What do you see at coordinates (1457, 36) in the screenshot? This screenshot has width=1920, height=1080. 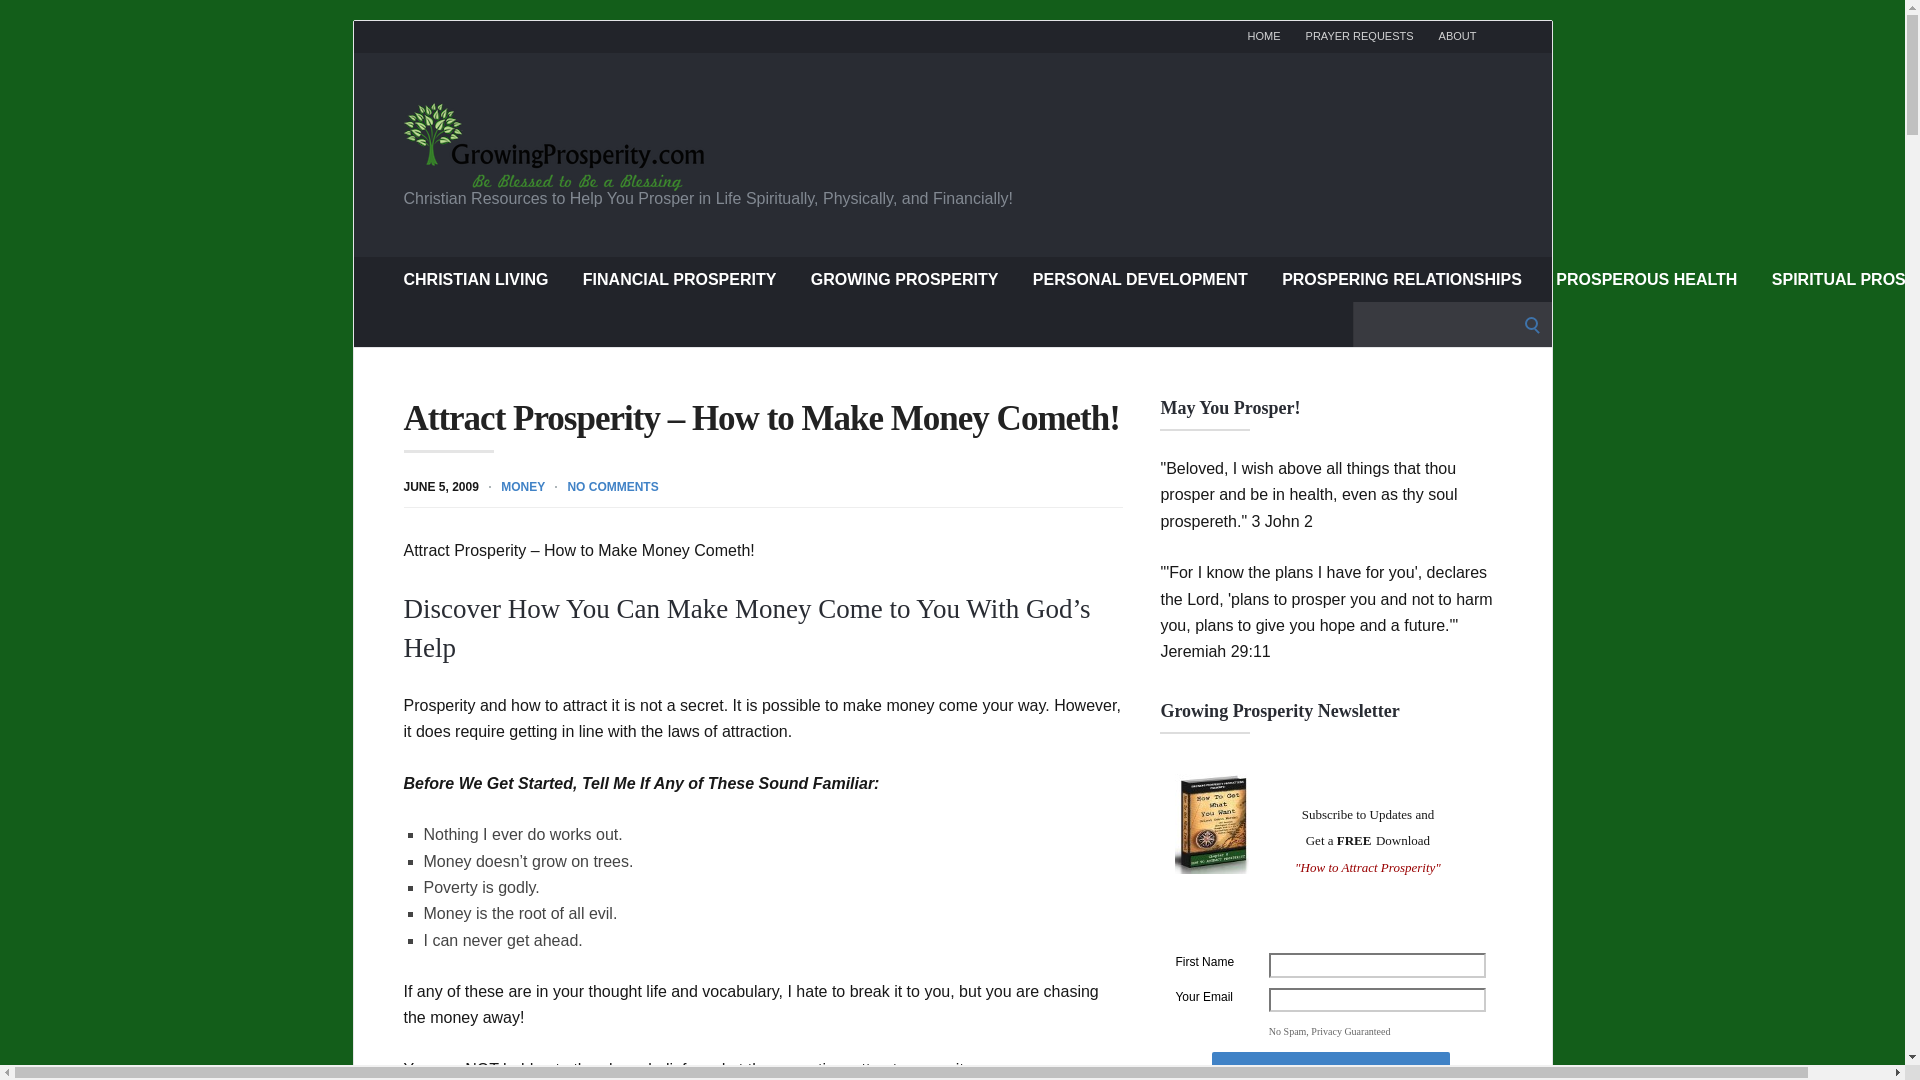 I see `ABOUT` at bounding box center [1457, 36].